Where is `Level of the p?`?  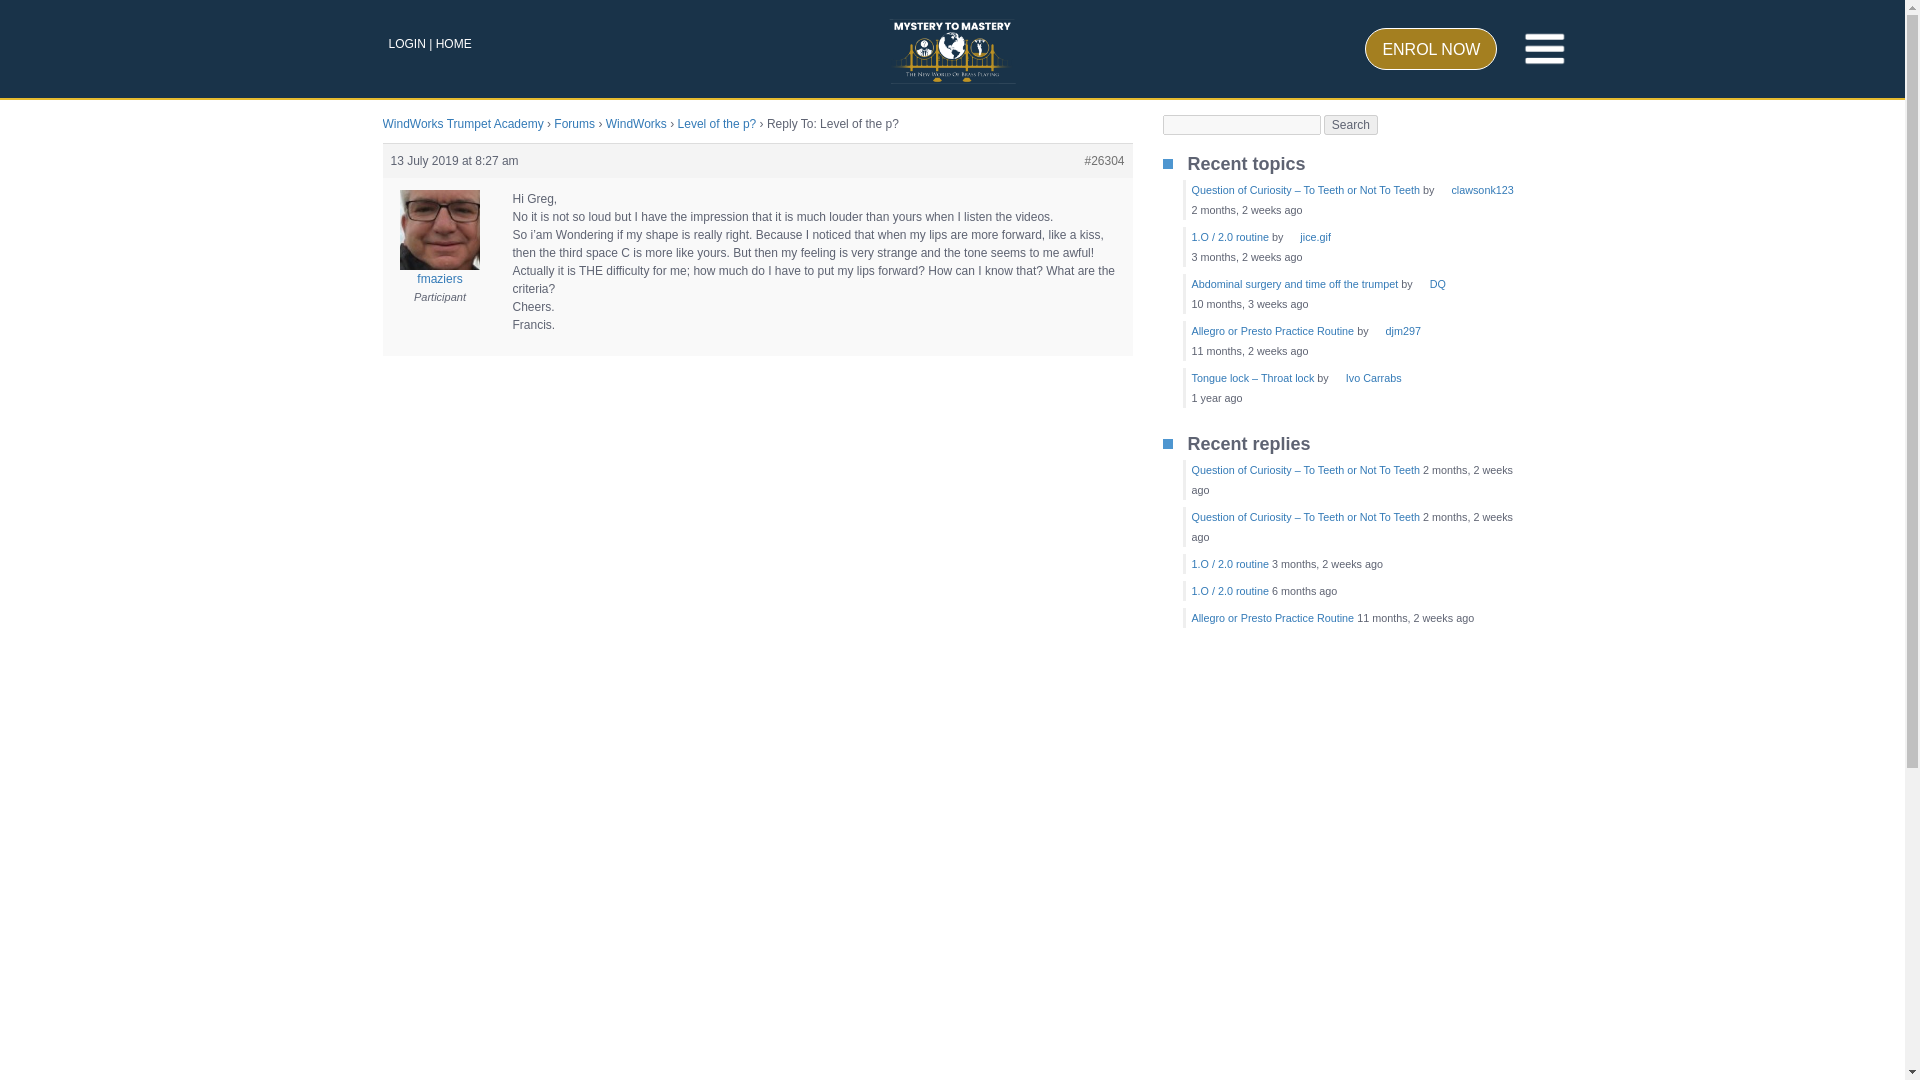 Level of the p? is located at coordinates (716, 123).